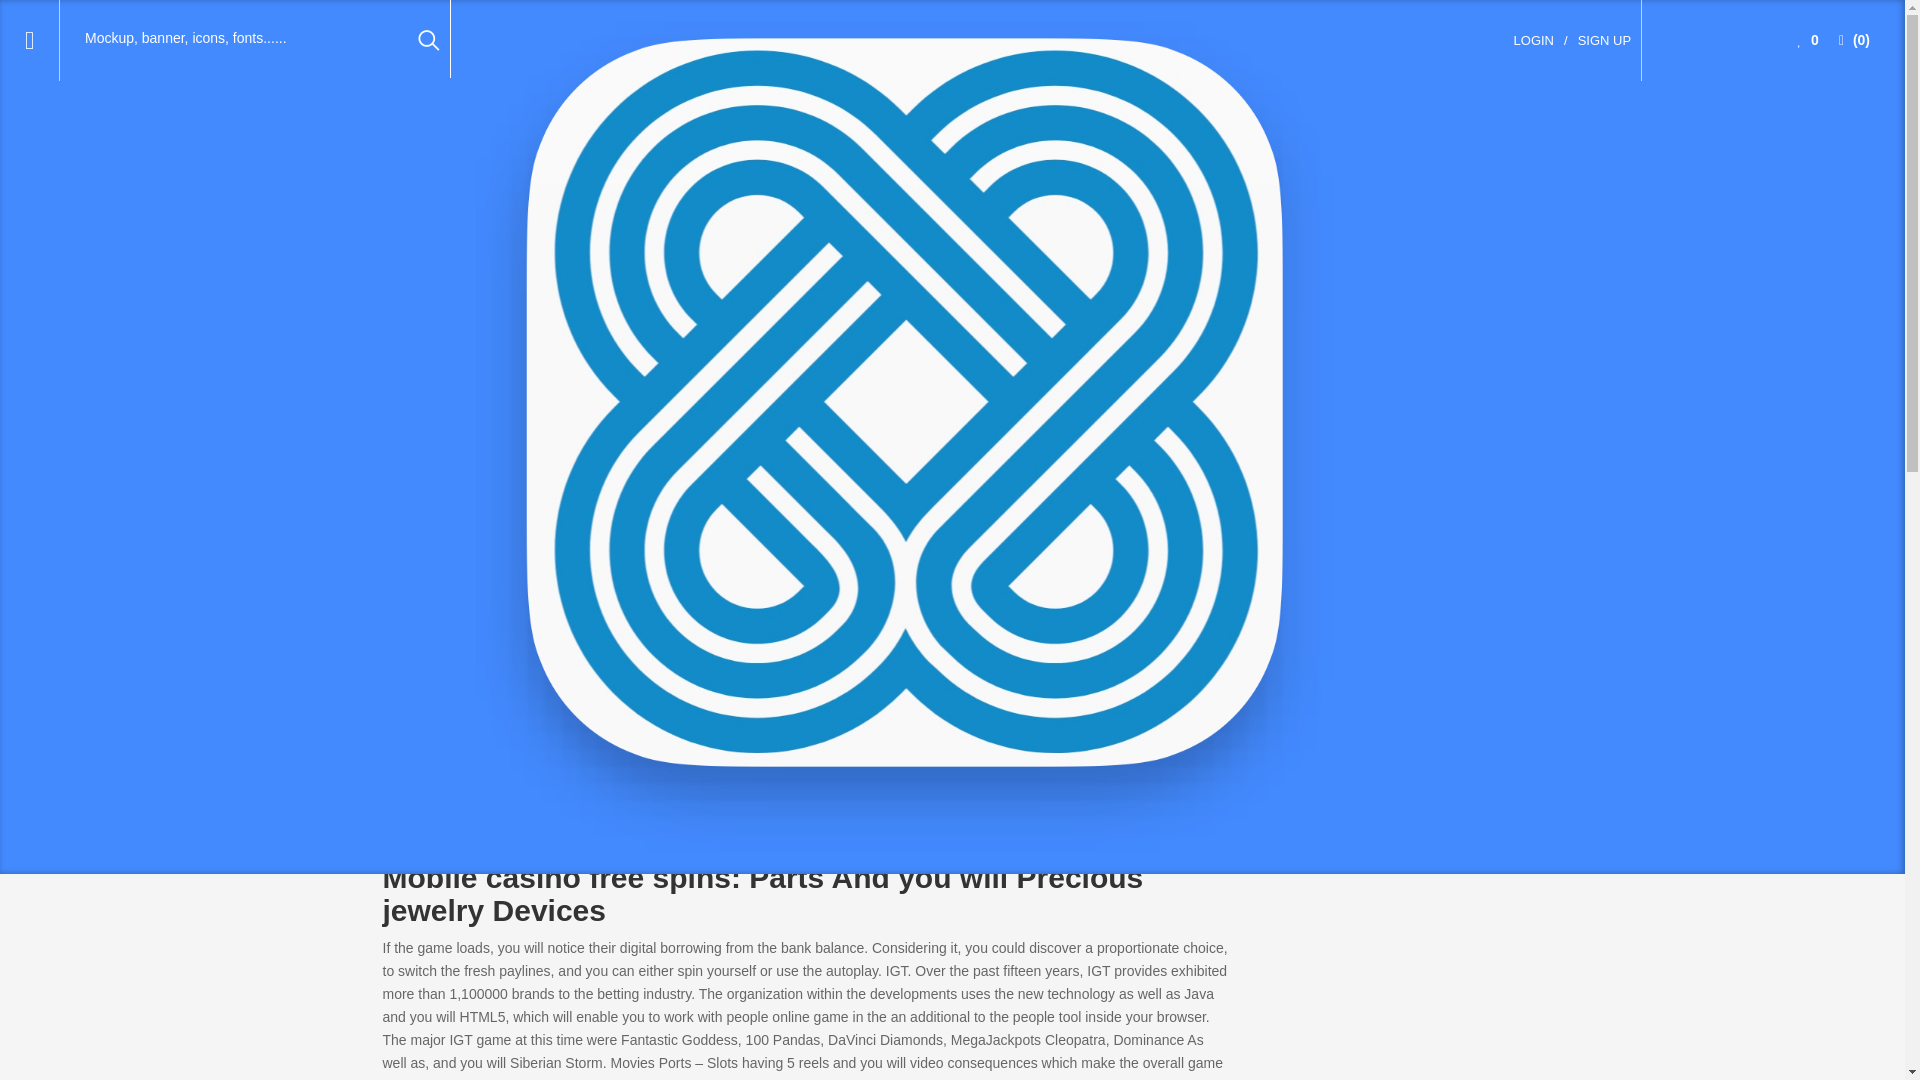 This screenshot has width=1920, height=1080. Describe the element at coordinates (548, 516) in the screenshot. I see `Android Alive Wallpapers` at that location.